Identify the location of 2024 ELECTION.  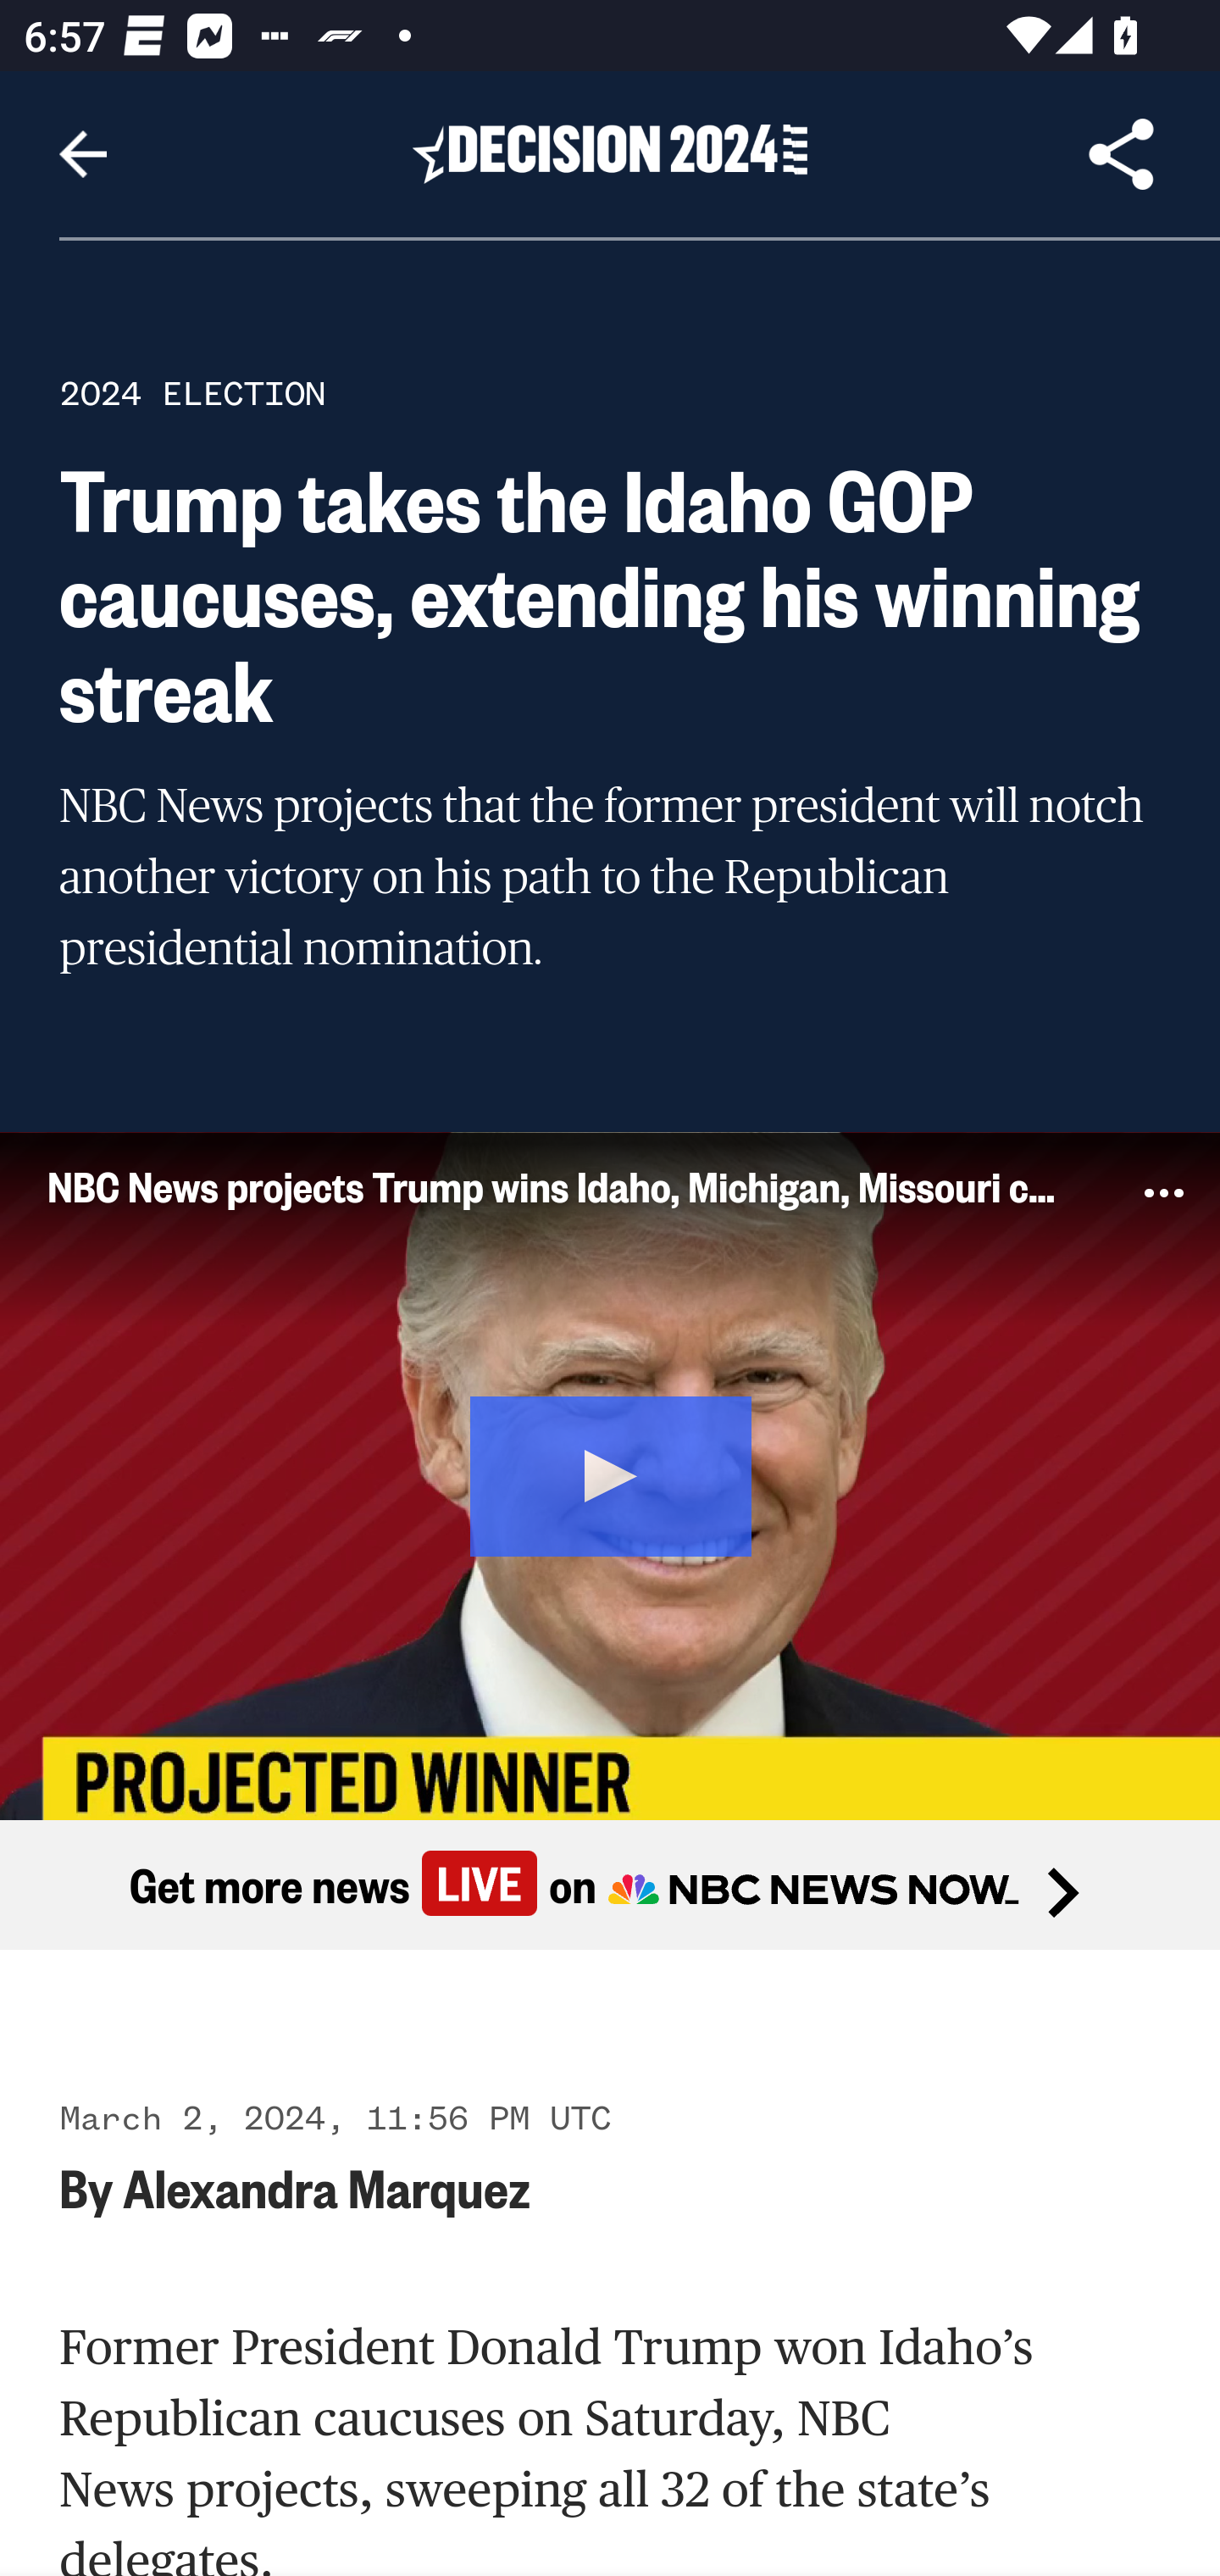
(192, 393).